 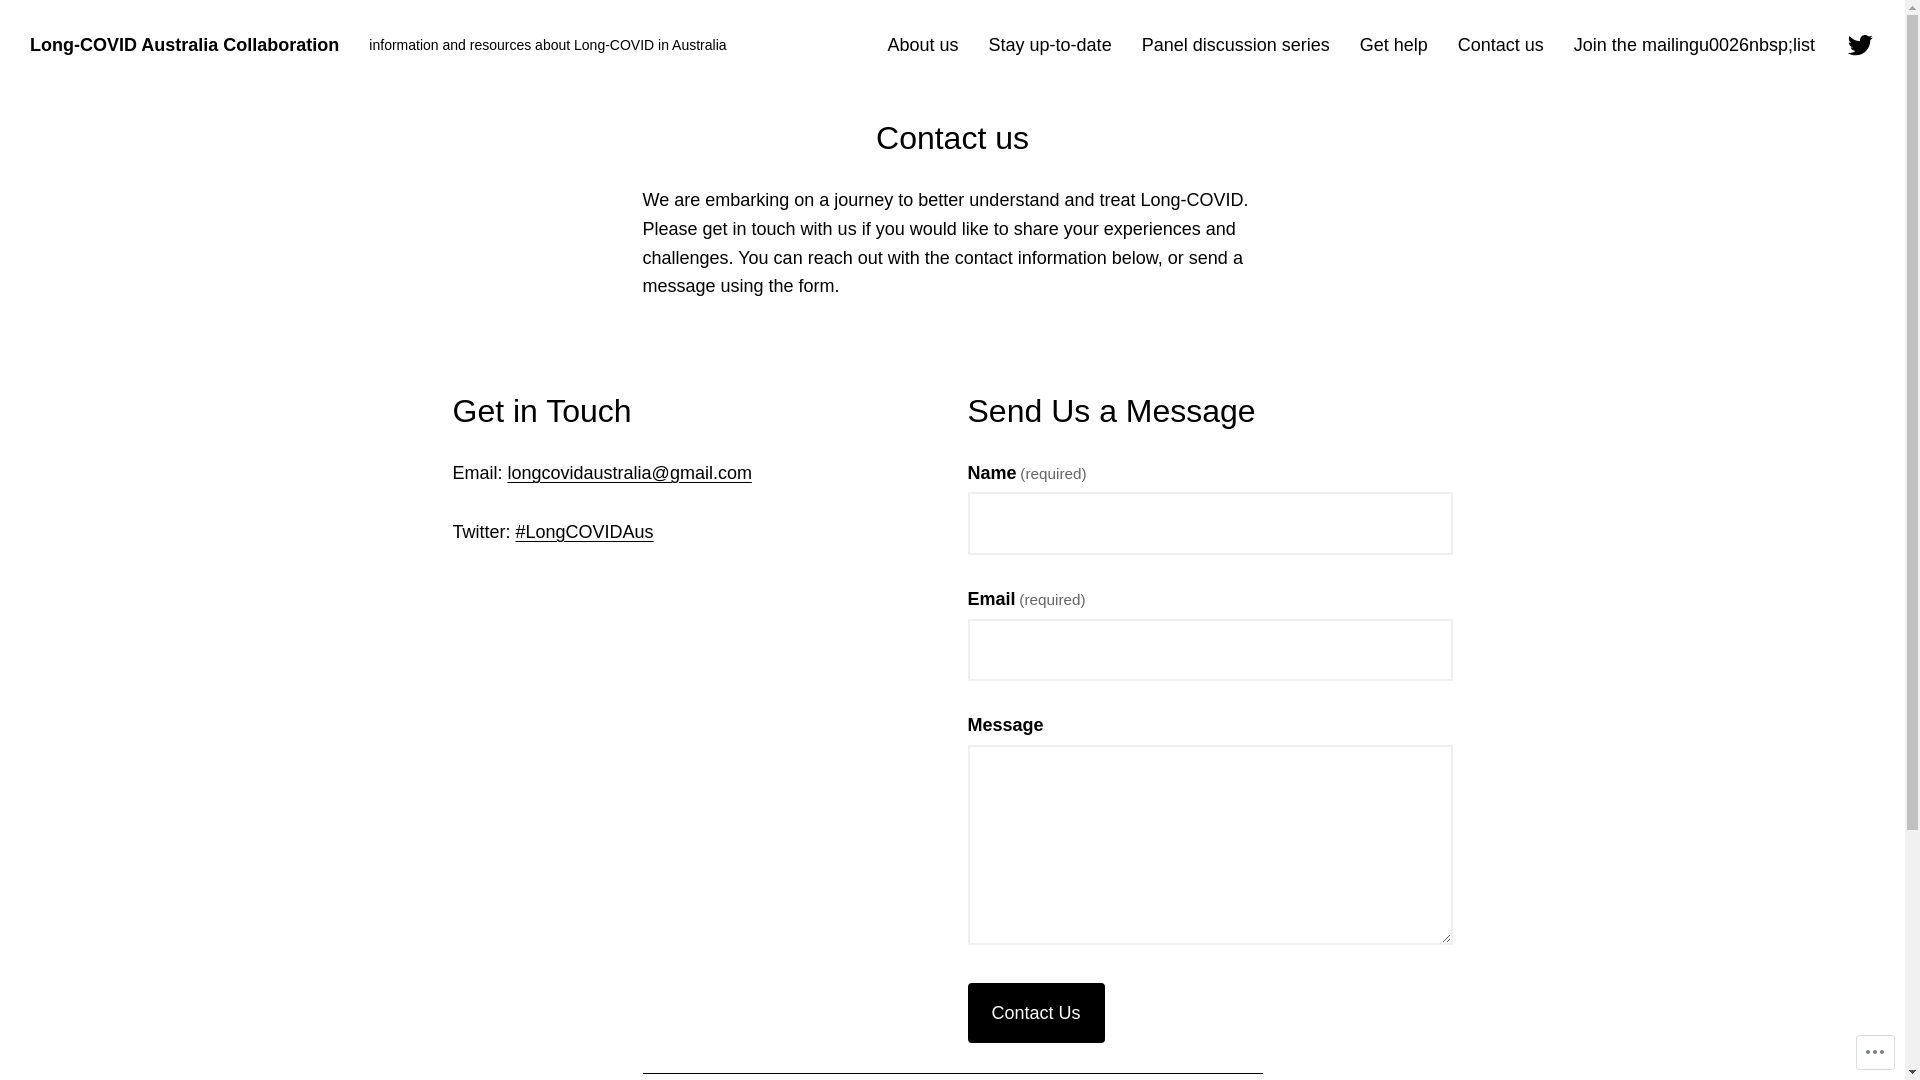 What do you see at coordinates (1050, 46) in the screenshot?
I see `Stay up-to-date` at bounding box center [1050, 46].